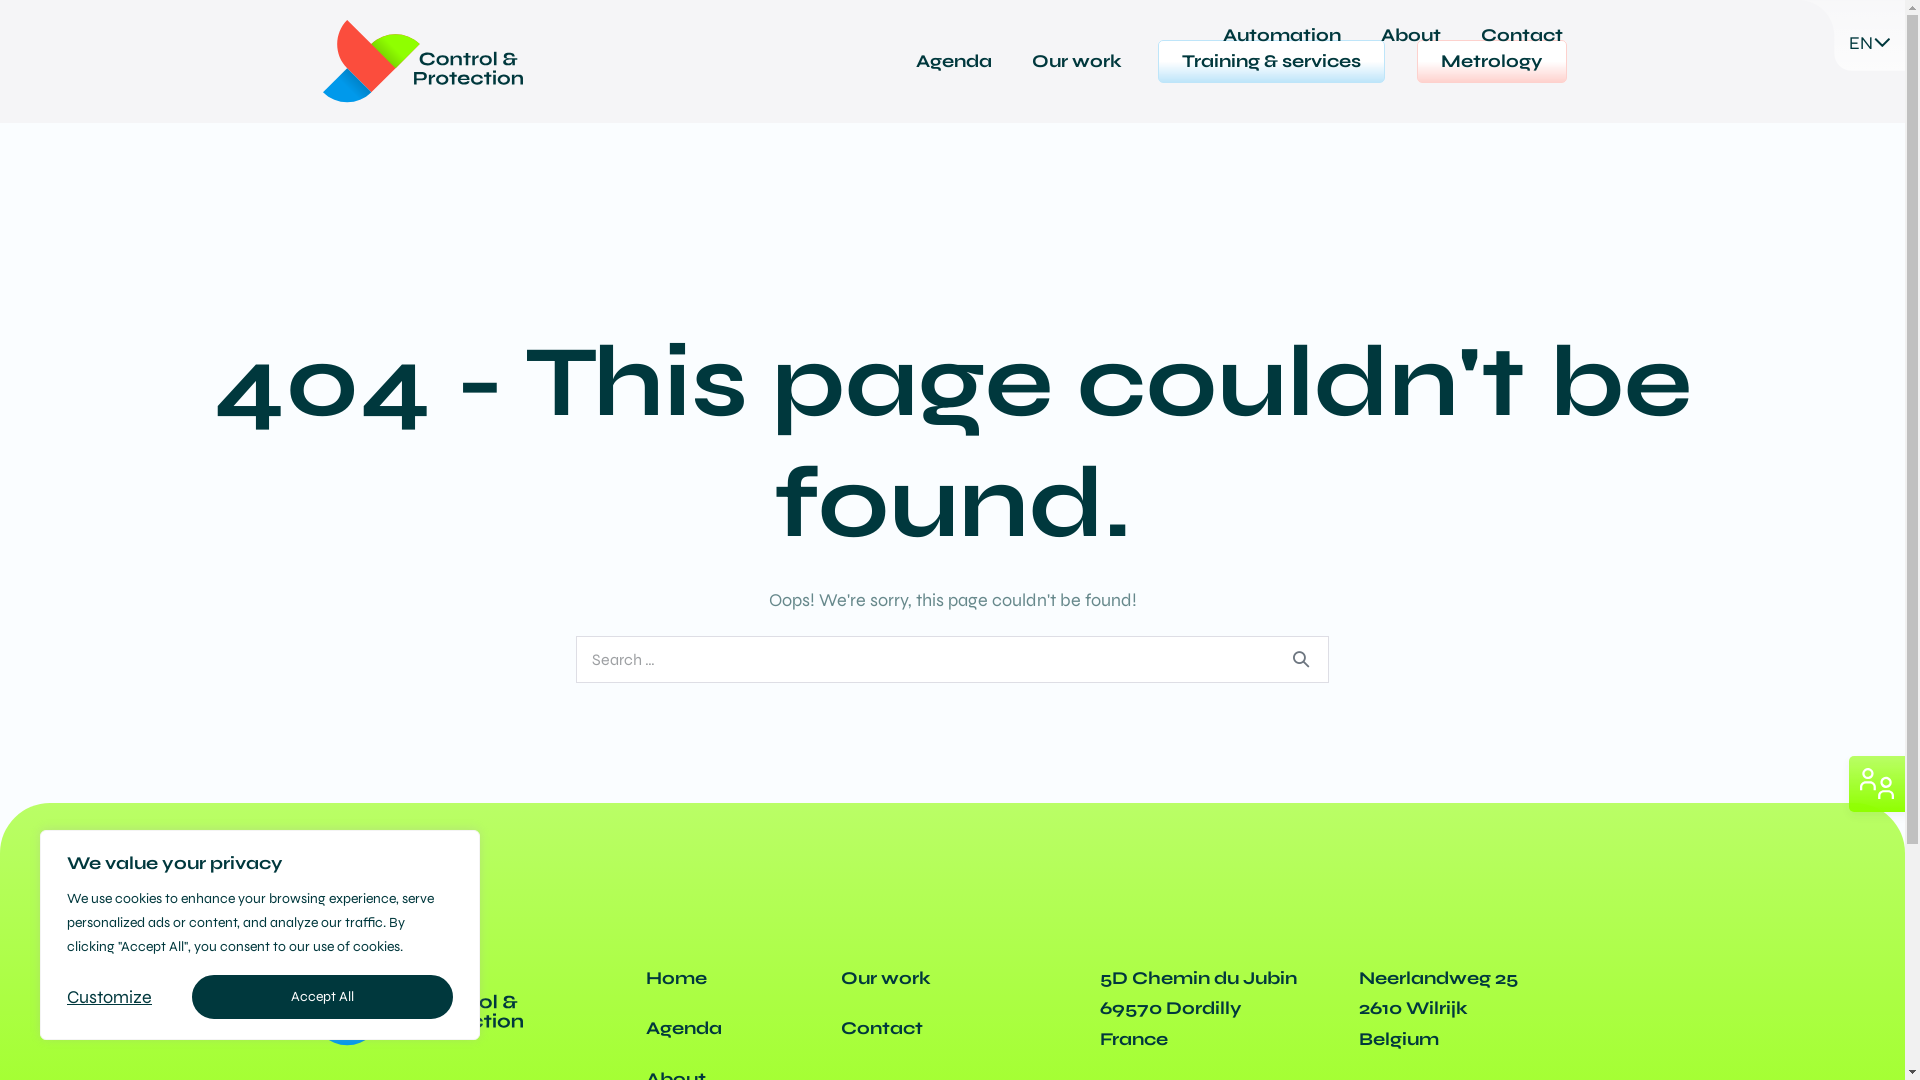  I want to click on About, so click(1410, 36).